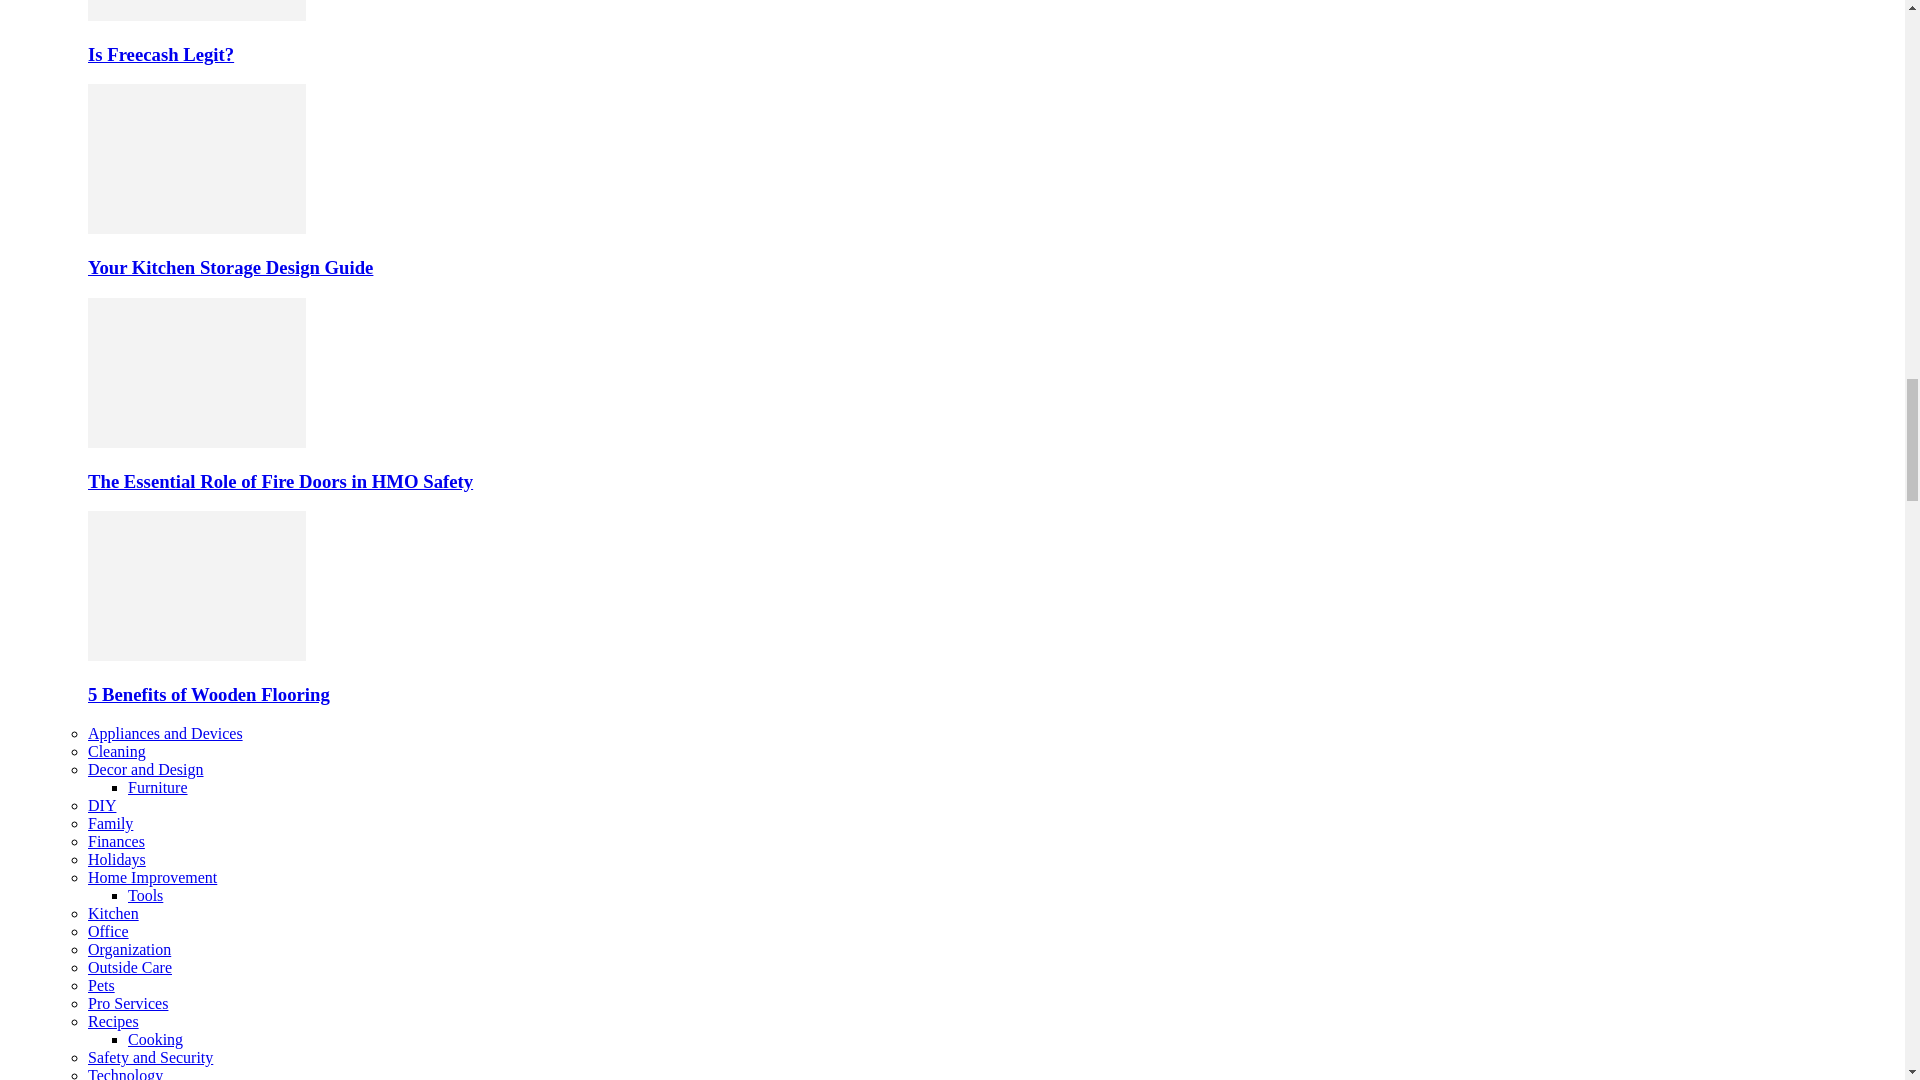 Image resolution: width=1920 pixels, height=1080 pixels. What do you see at coordinates (196, 442) in the screenshot?
I see `The Essential Role of Fire Doors in HMO Safety` at bounding box center [196, 442].